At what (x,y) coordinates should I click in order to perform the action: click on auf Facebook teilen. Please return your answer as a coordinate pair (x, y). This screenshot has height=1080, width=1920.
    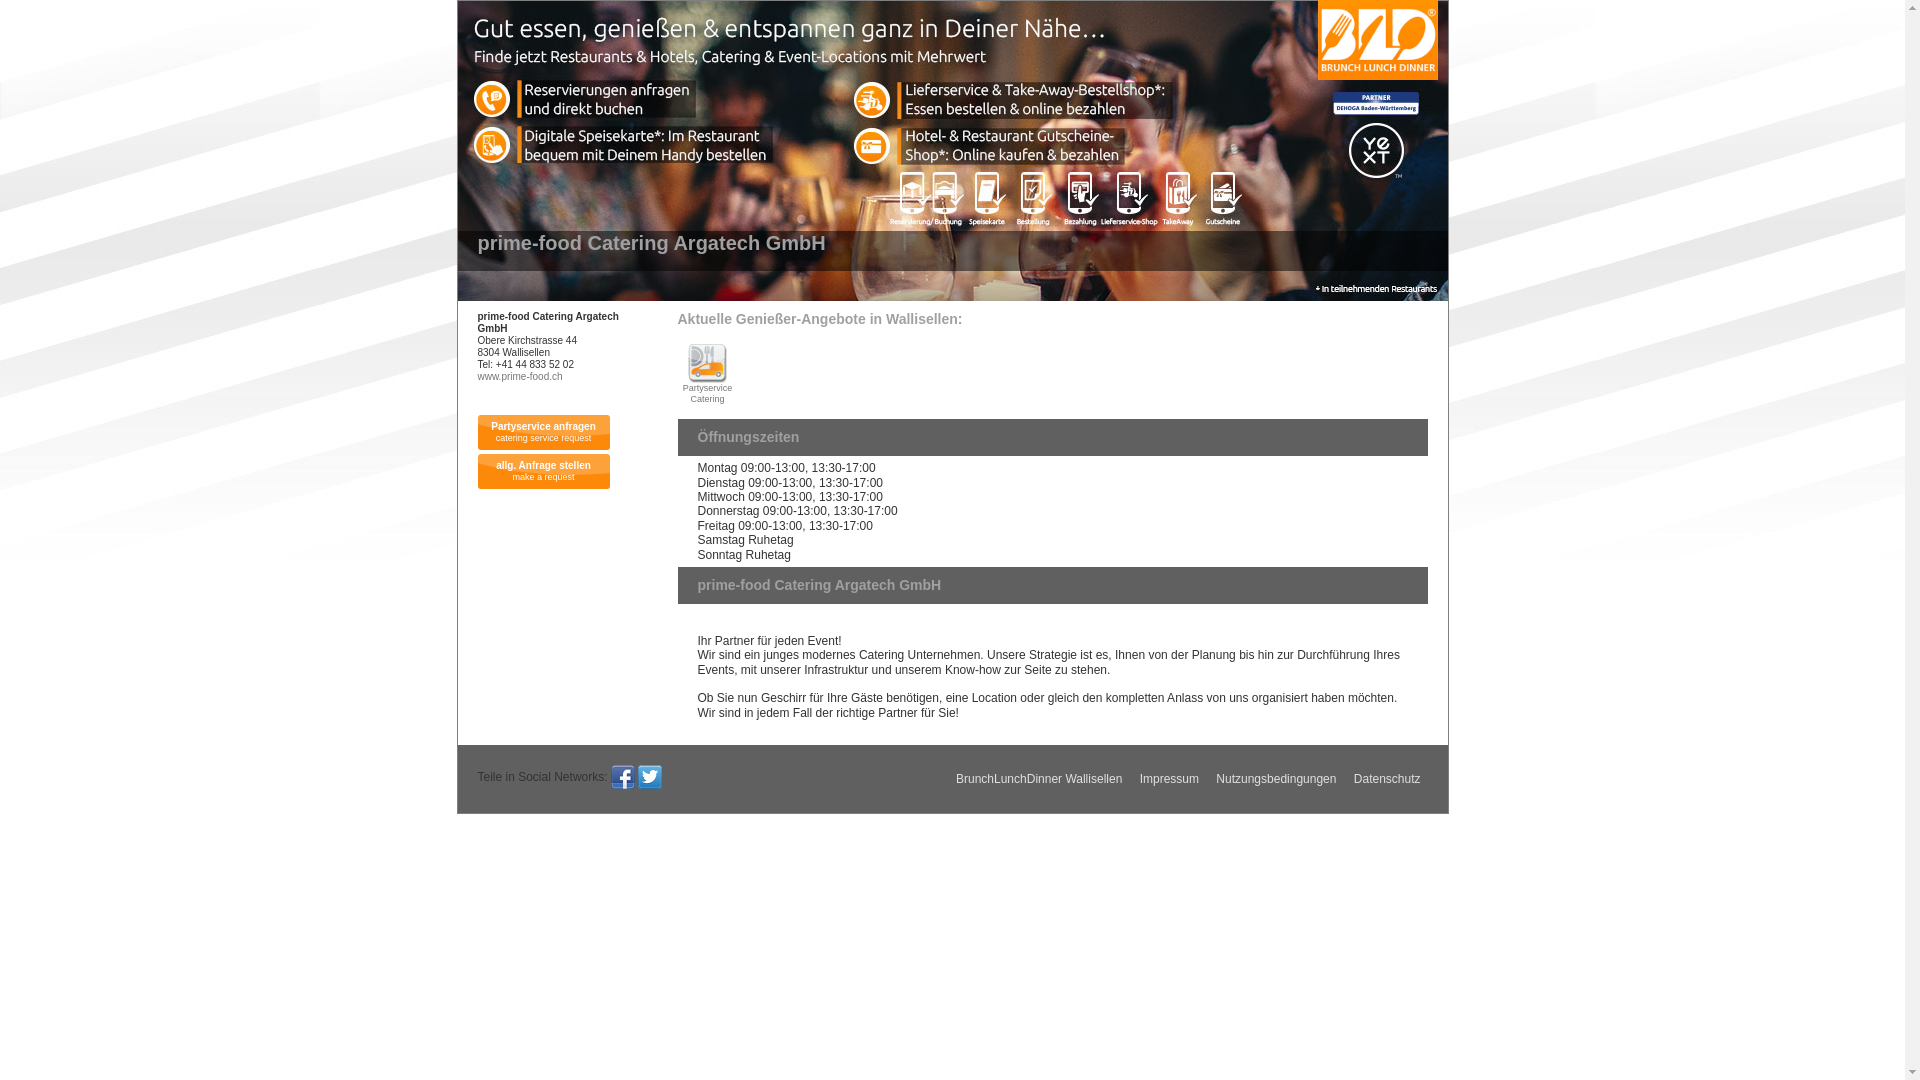
    Looking at the image, I should click on (623, 777).